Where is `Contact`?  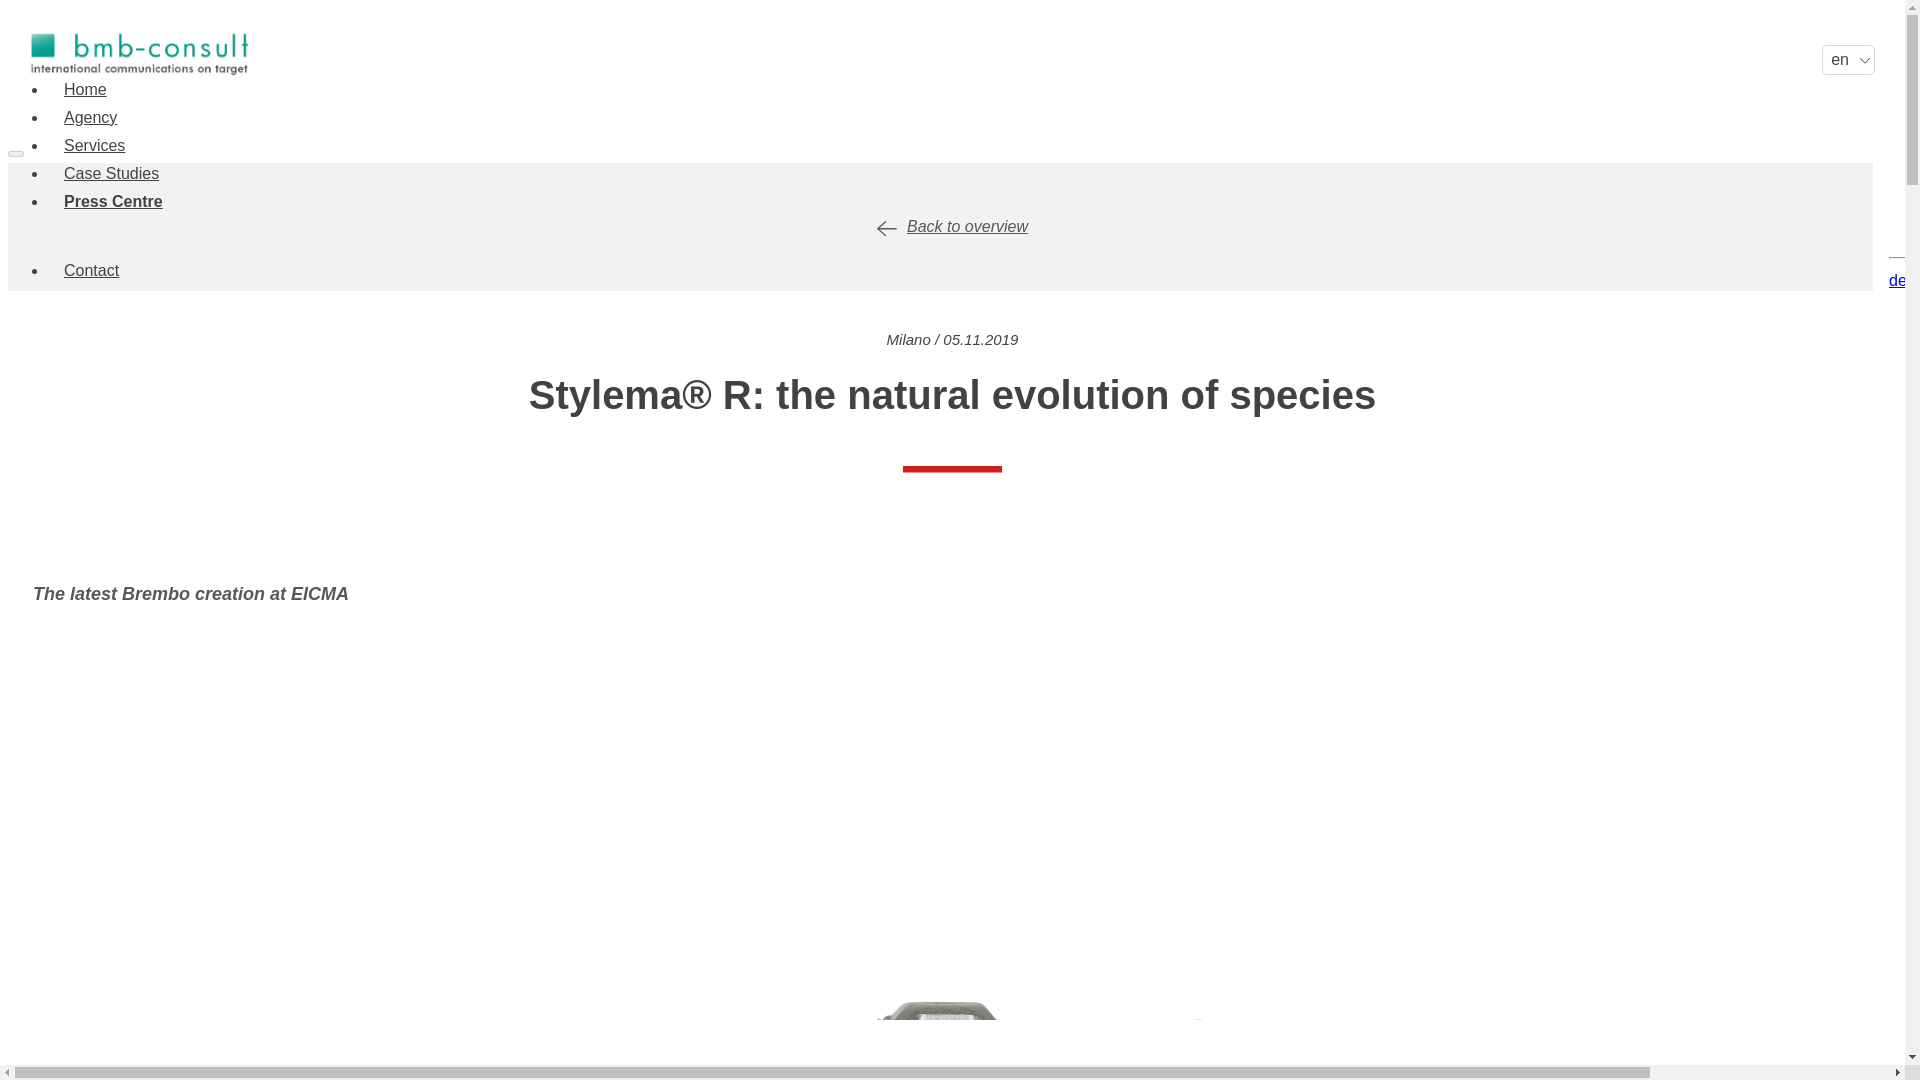
Contact is located at coordinates (90, 270).